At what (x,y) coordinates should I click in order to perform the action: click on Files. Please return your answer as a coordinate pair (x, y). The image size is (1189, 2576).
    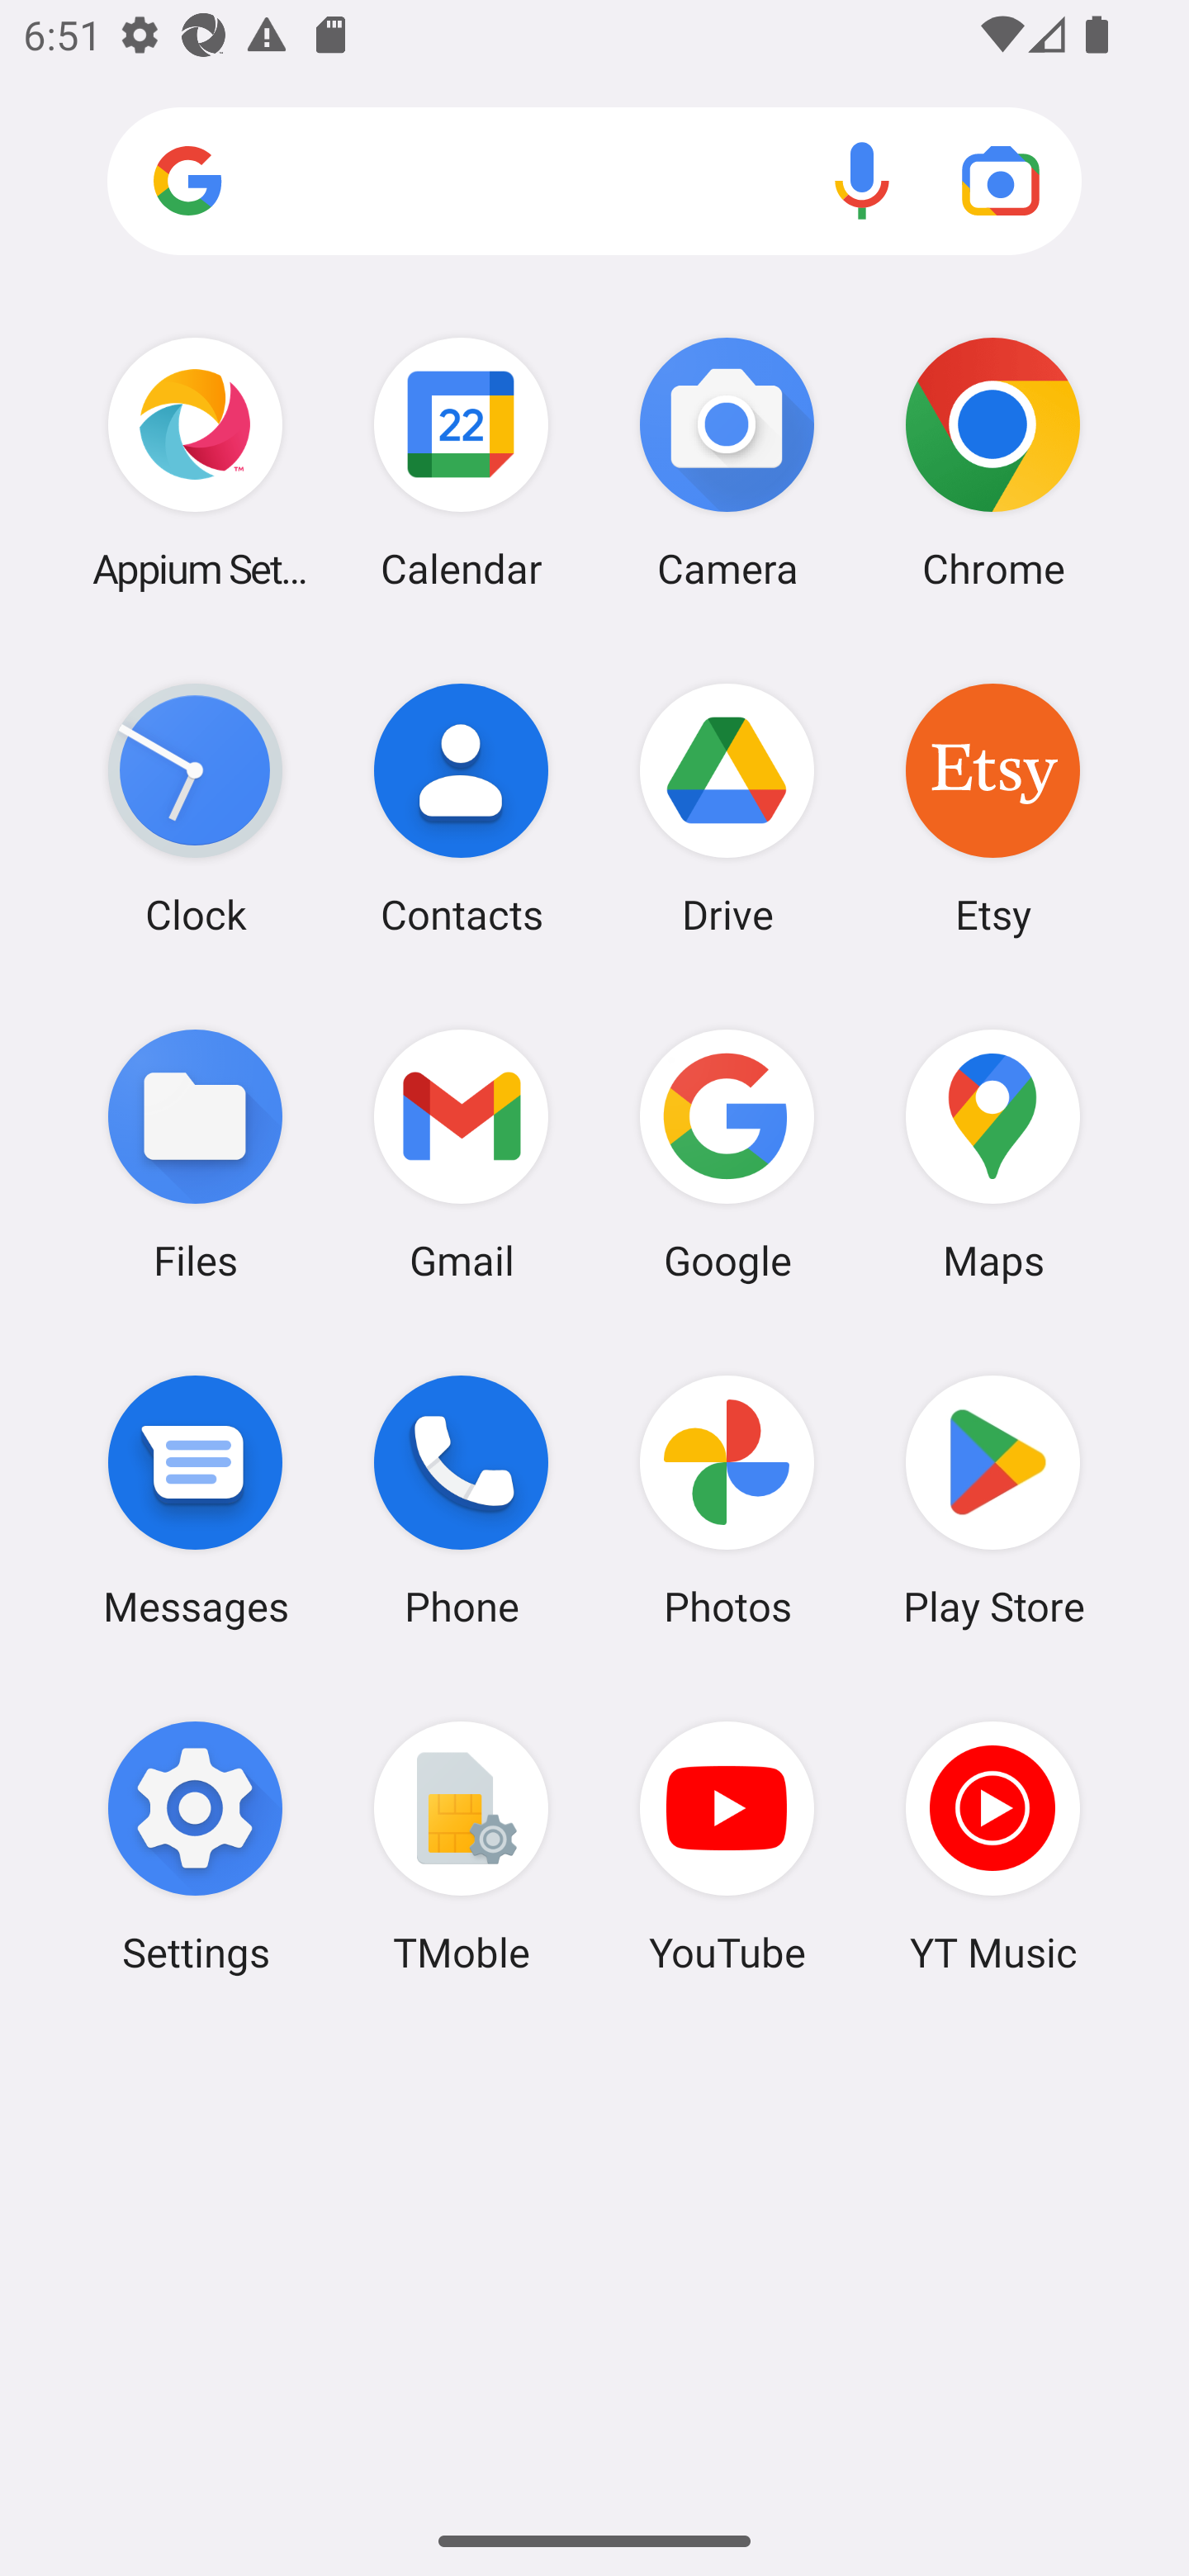
    Looking at the image, I should click on (195, 1153).